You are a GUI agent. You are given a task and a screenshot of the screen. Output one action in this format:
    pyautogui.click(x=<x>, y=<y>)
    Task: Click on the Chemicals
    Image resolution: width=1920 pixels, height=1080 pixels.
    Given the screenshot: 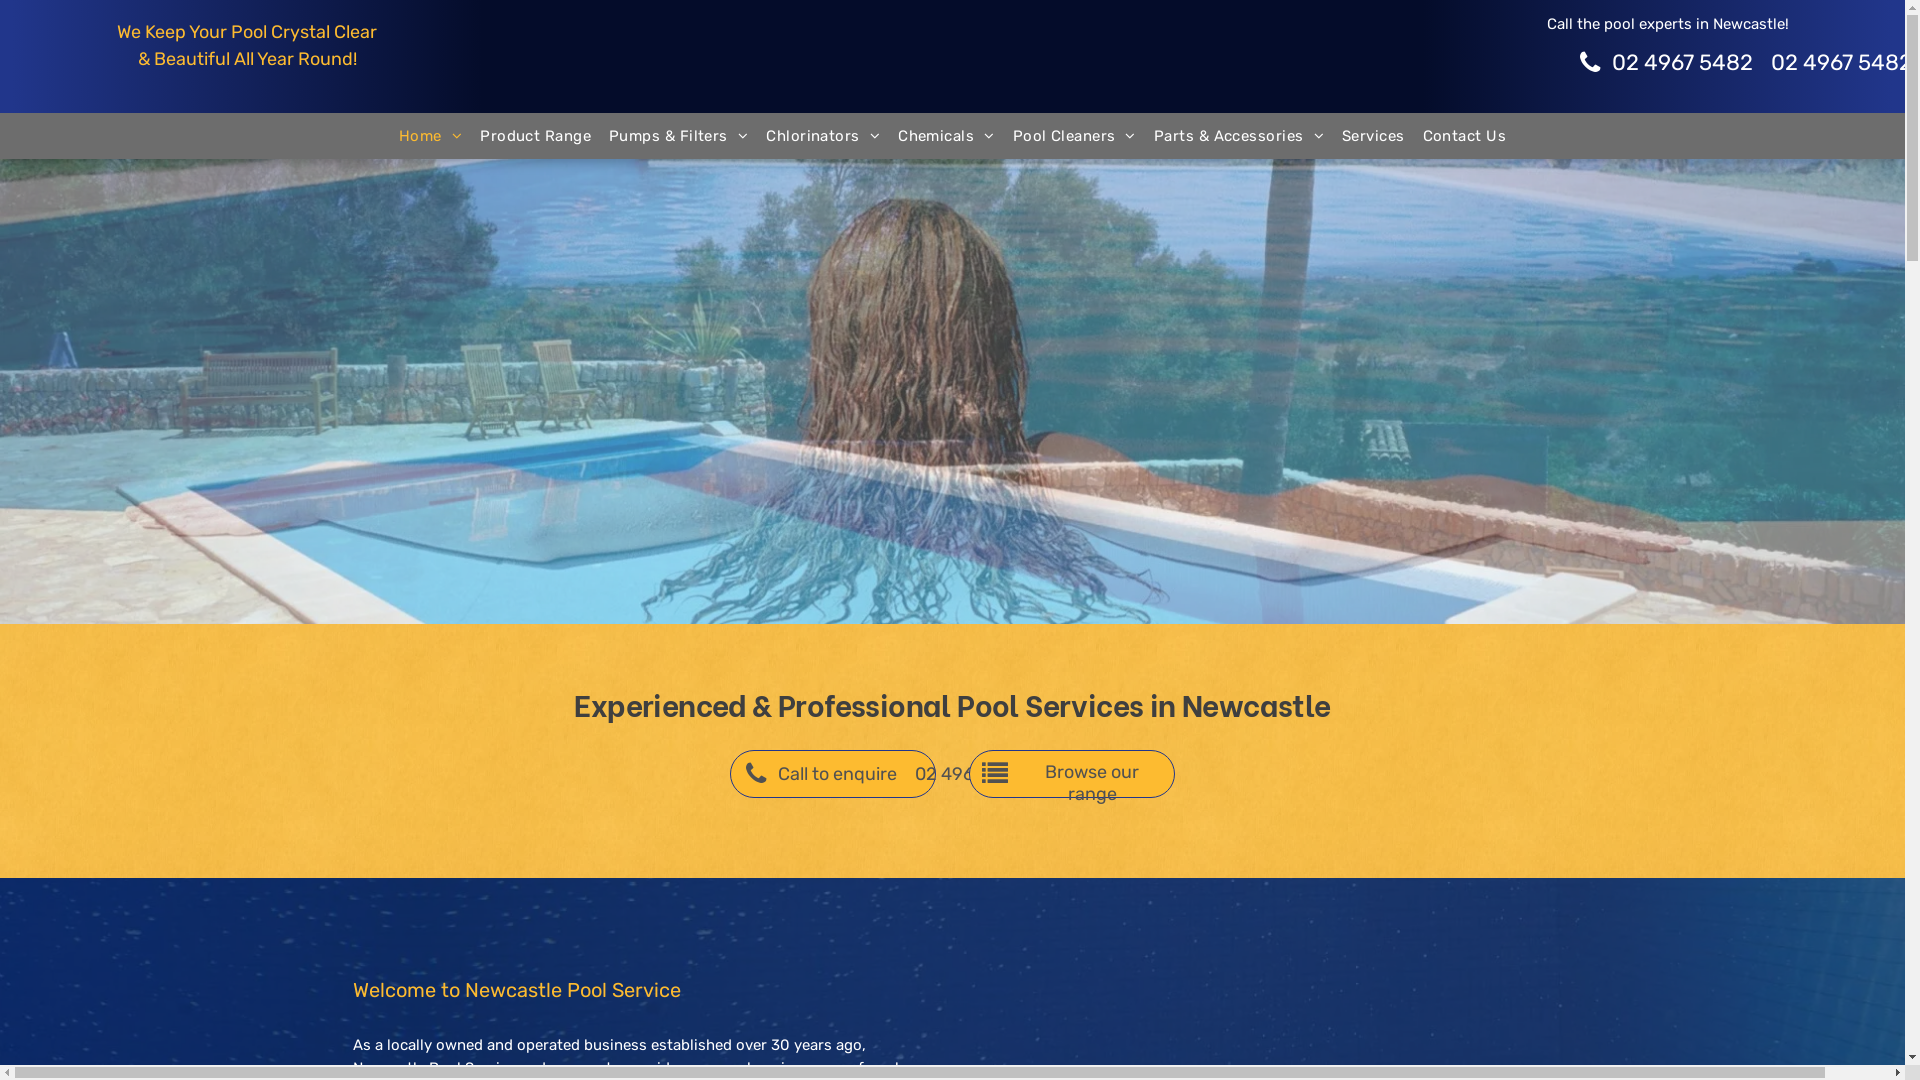 What is the action you would take?
    pyautogui.click(x=946, y=136)
    